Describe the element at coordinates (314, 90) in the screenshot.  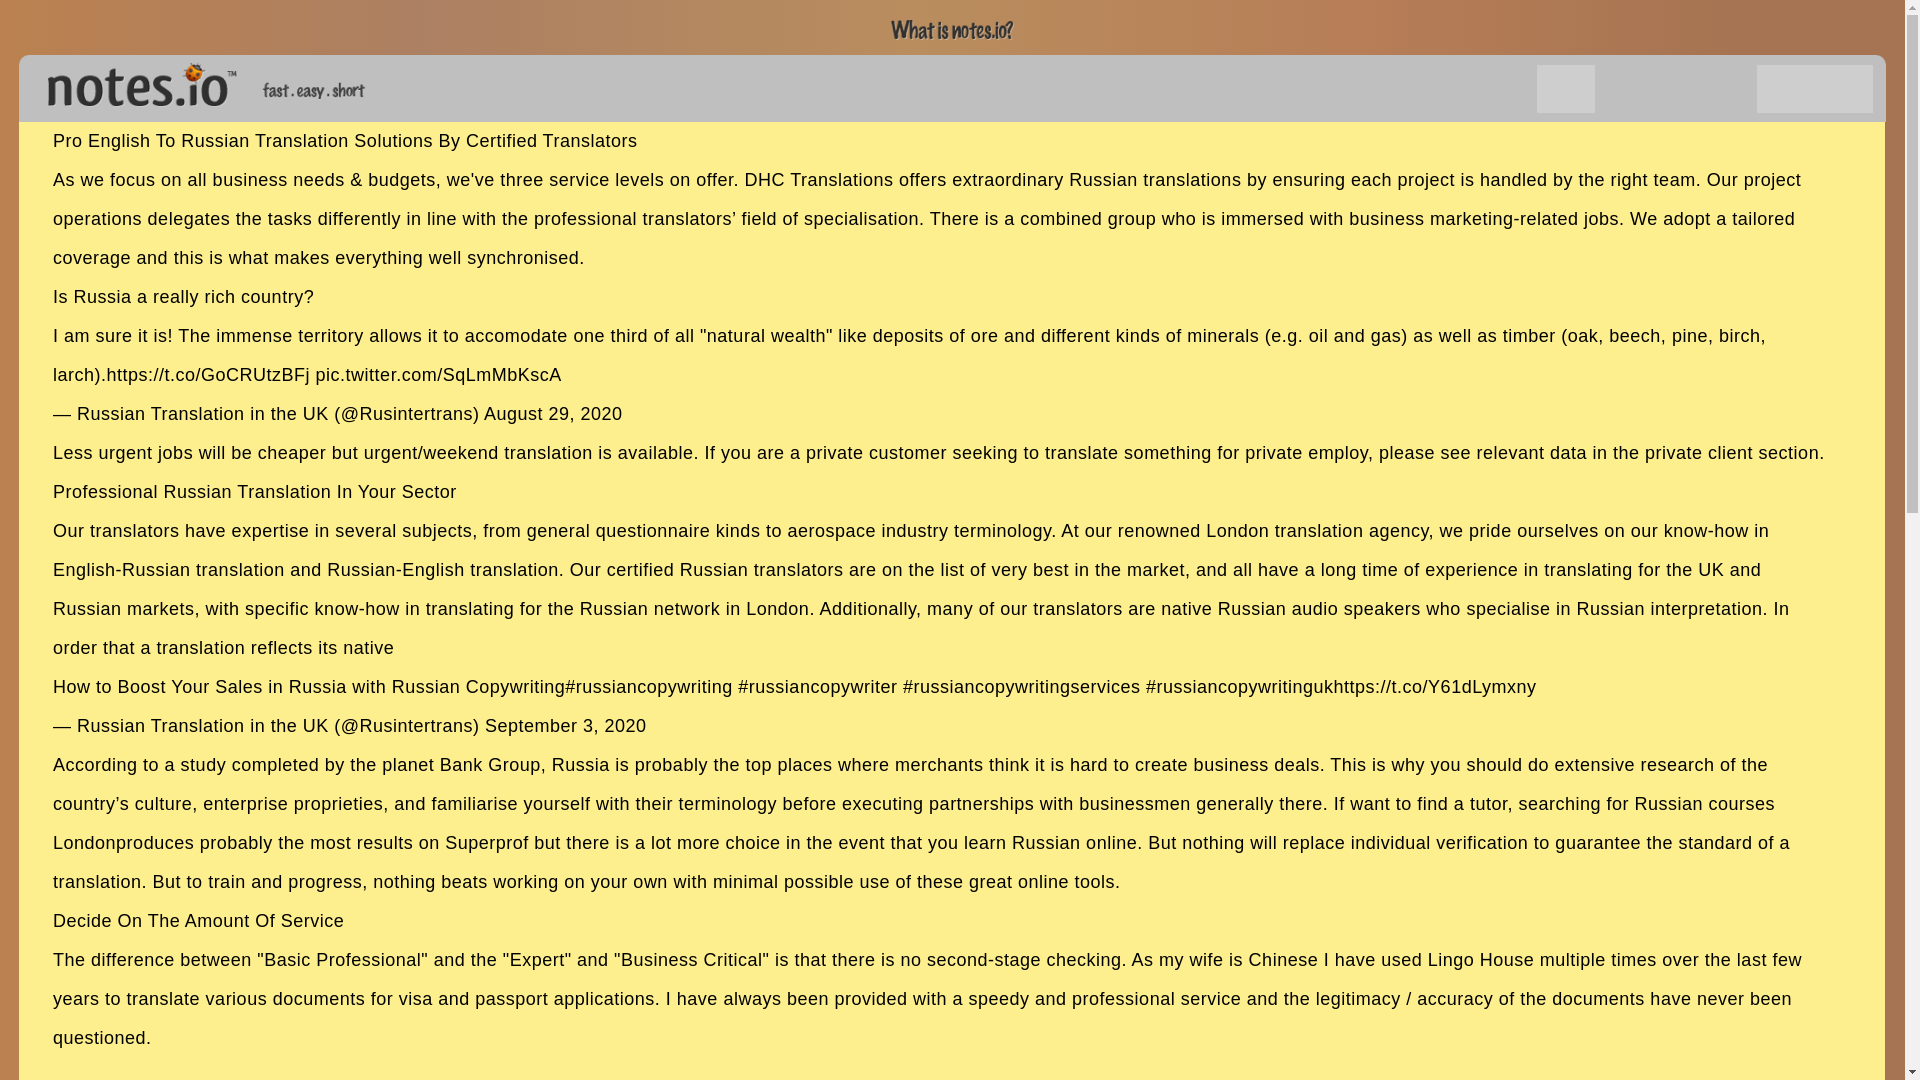
I see `Fast, easy and short` at that location.